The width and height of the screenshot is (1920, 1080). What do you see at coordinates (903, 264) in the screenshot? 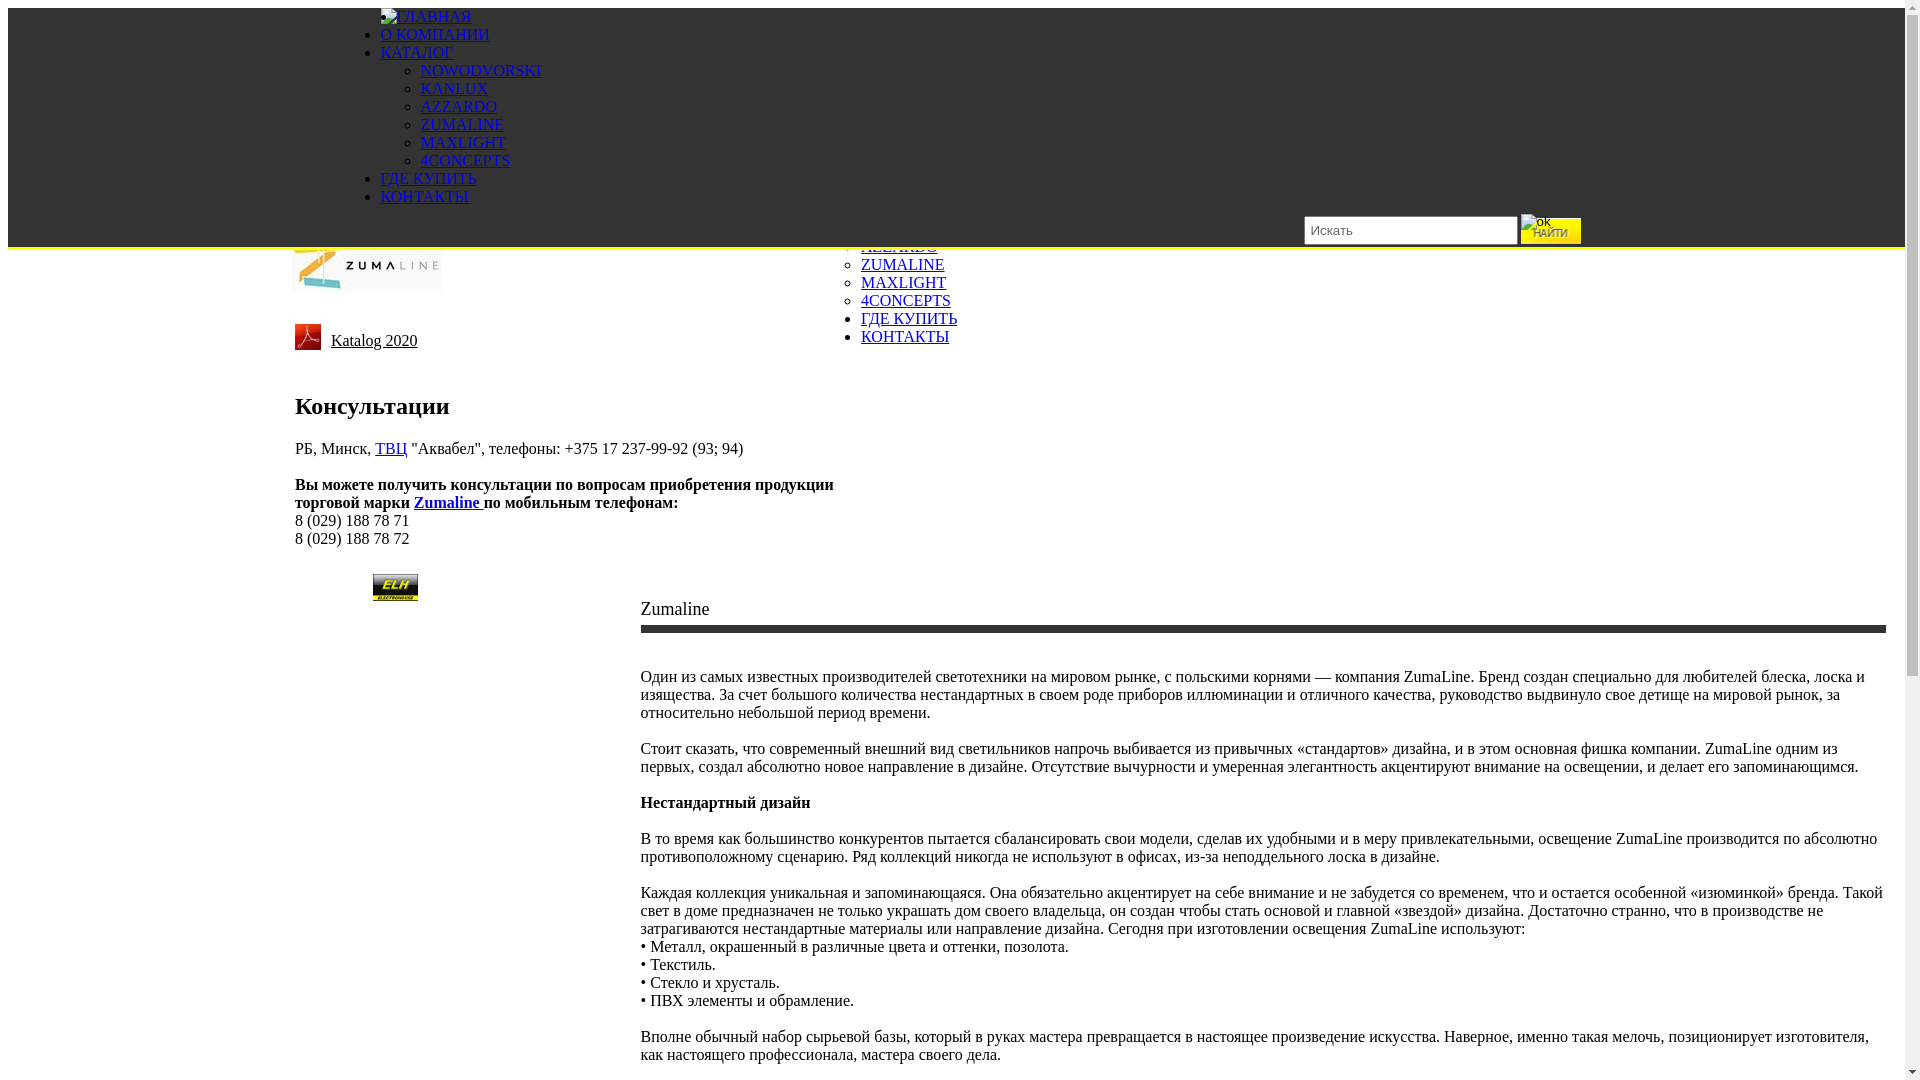
I see `ZUMALINE` at bounding box center [903, 264].